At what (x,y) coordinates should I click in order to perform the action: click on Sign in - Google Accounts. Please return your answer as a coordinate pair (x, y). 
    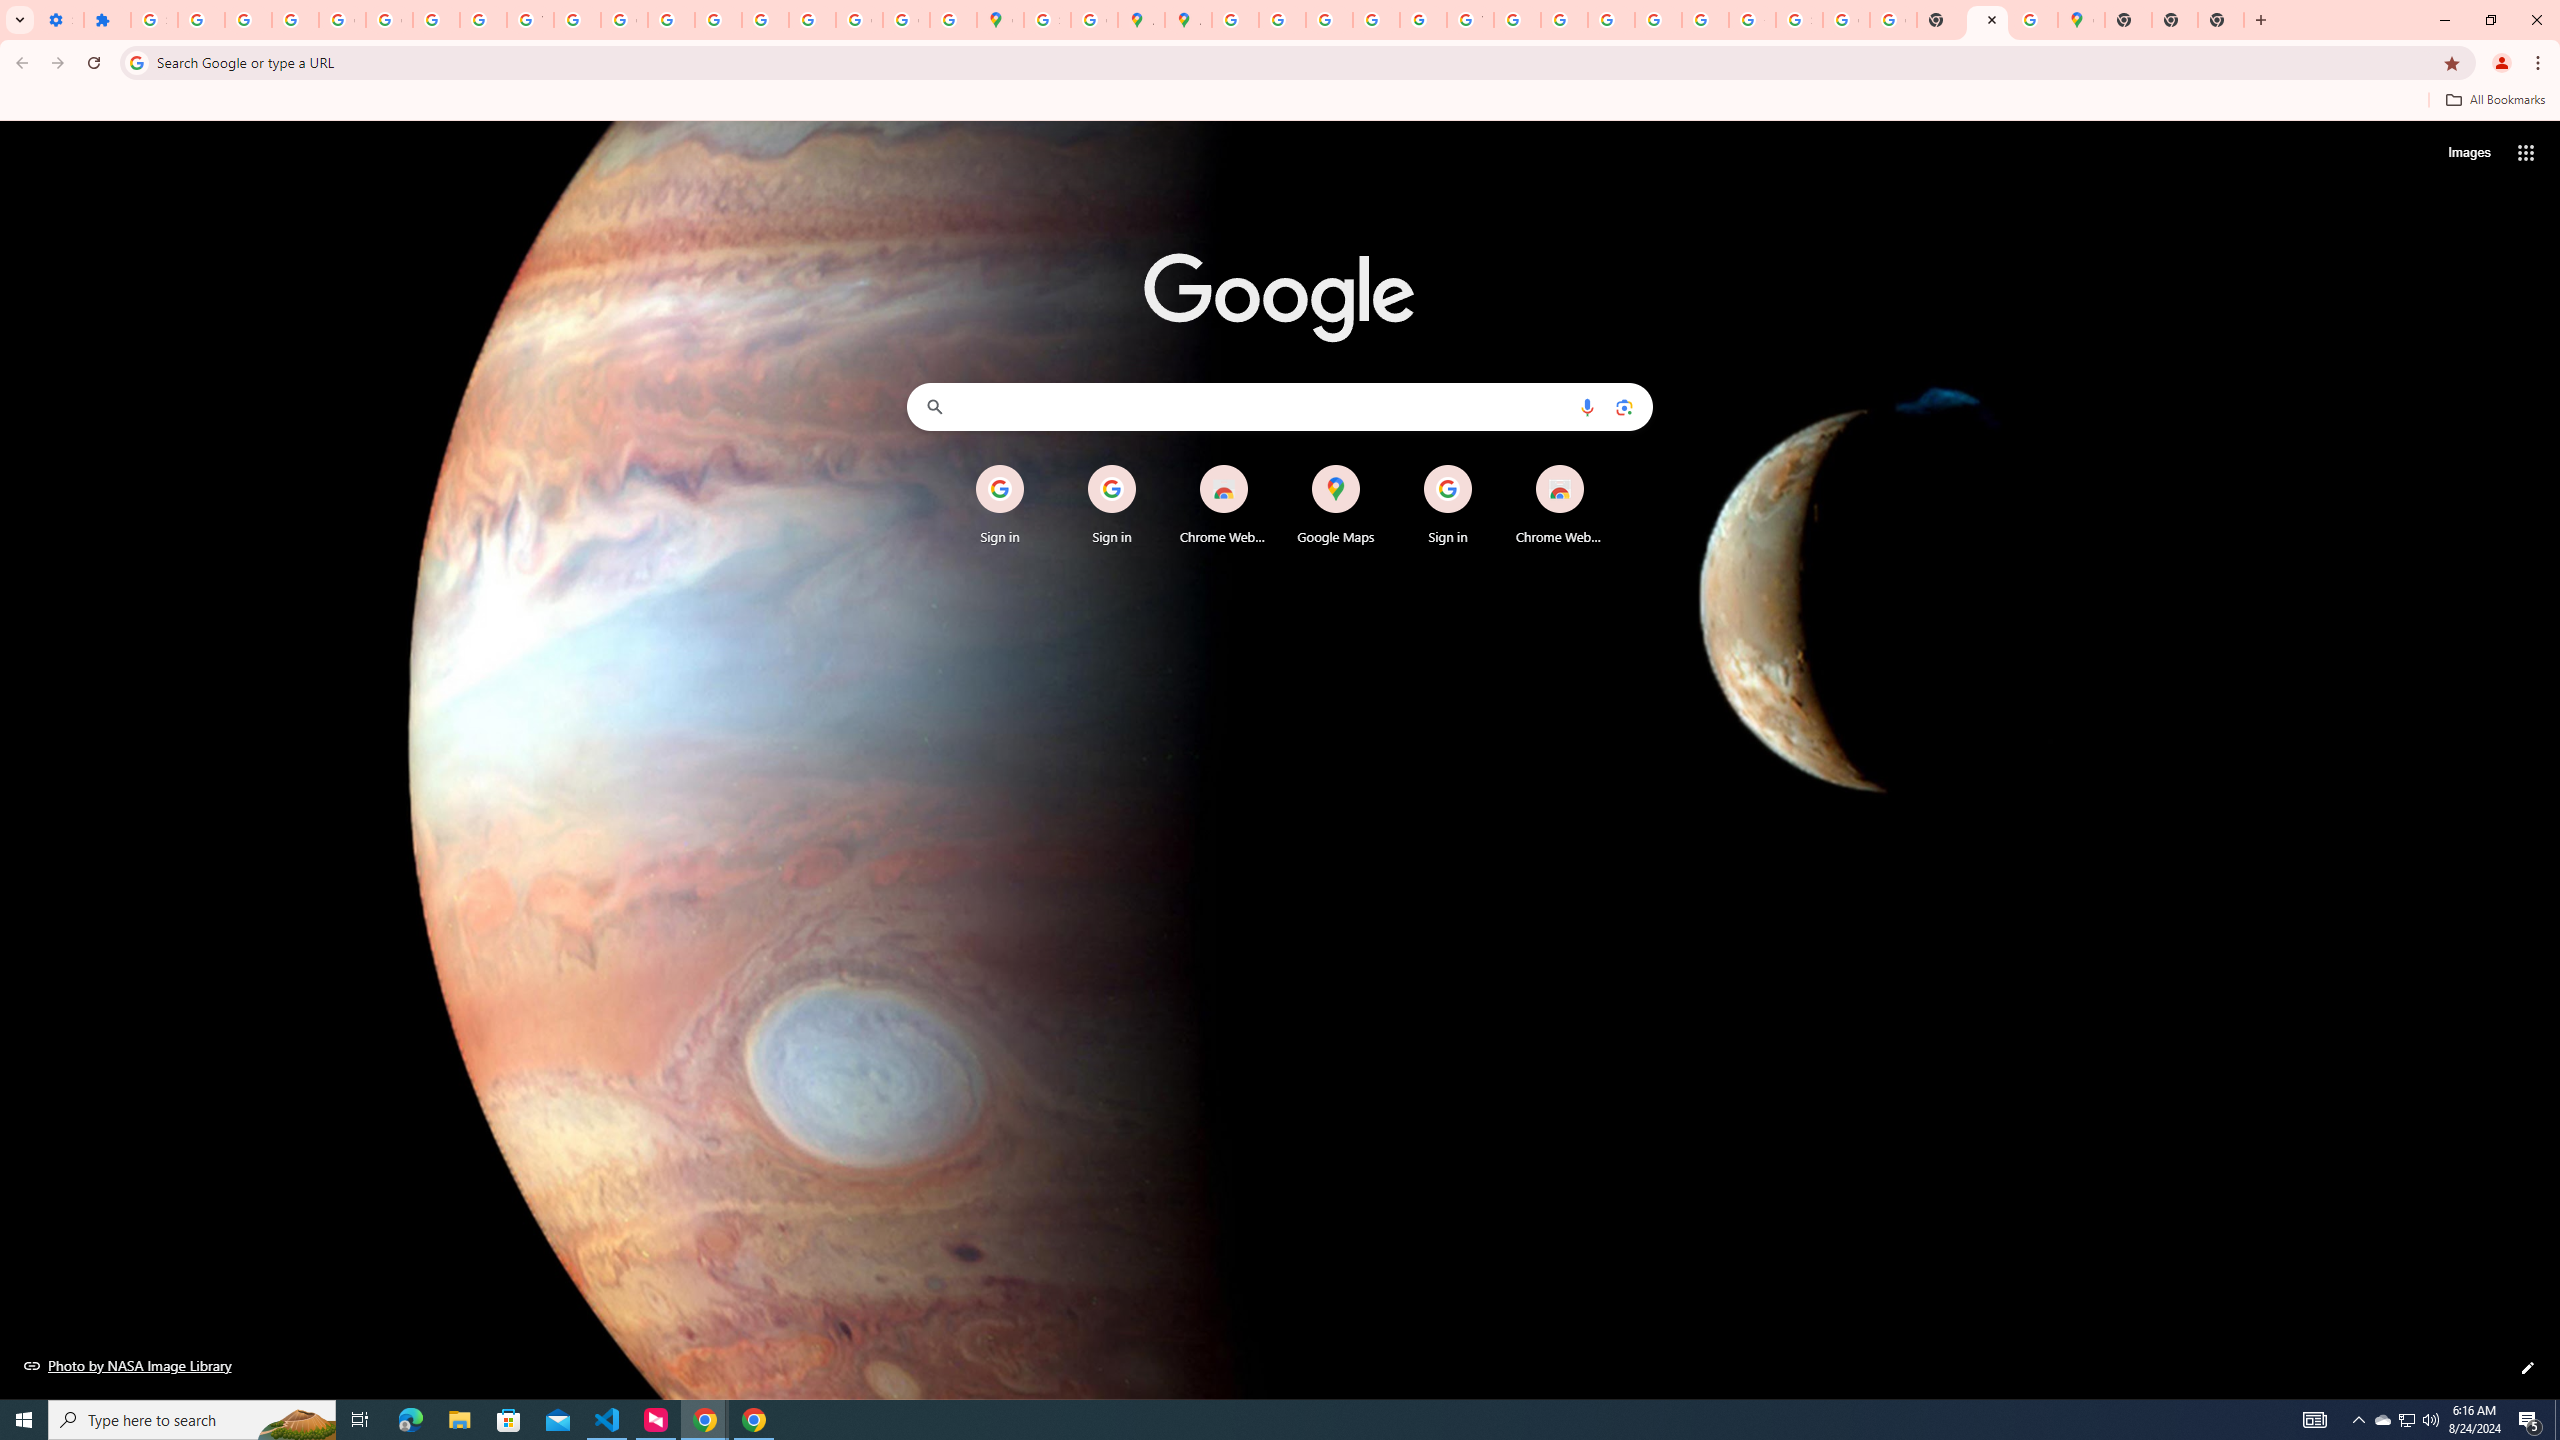
    Looking at the image, I should click on (154, 20).